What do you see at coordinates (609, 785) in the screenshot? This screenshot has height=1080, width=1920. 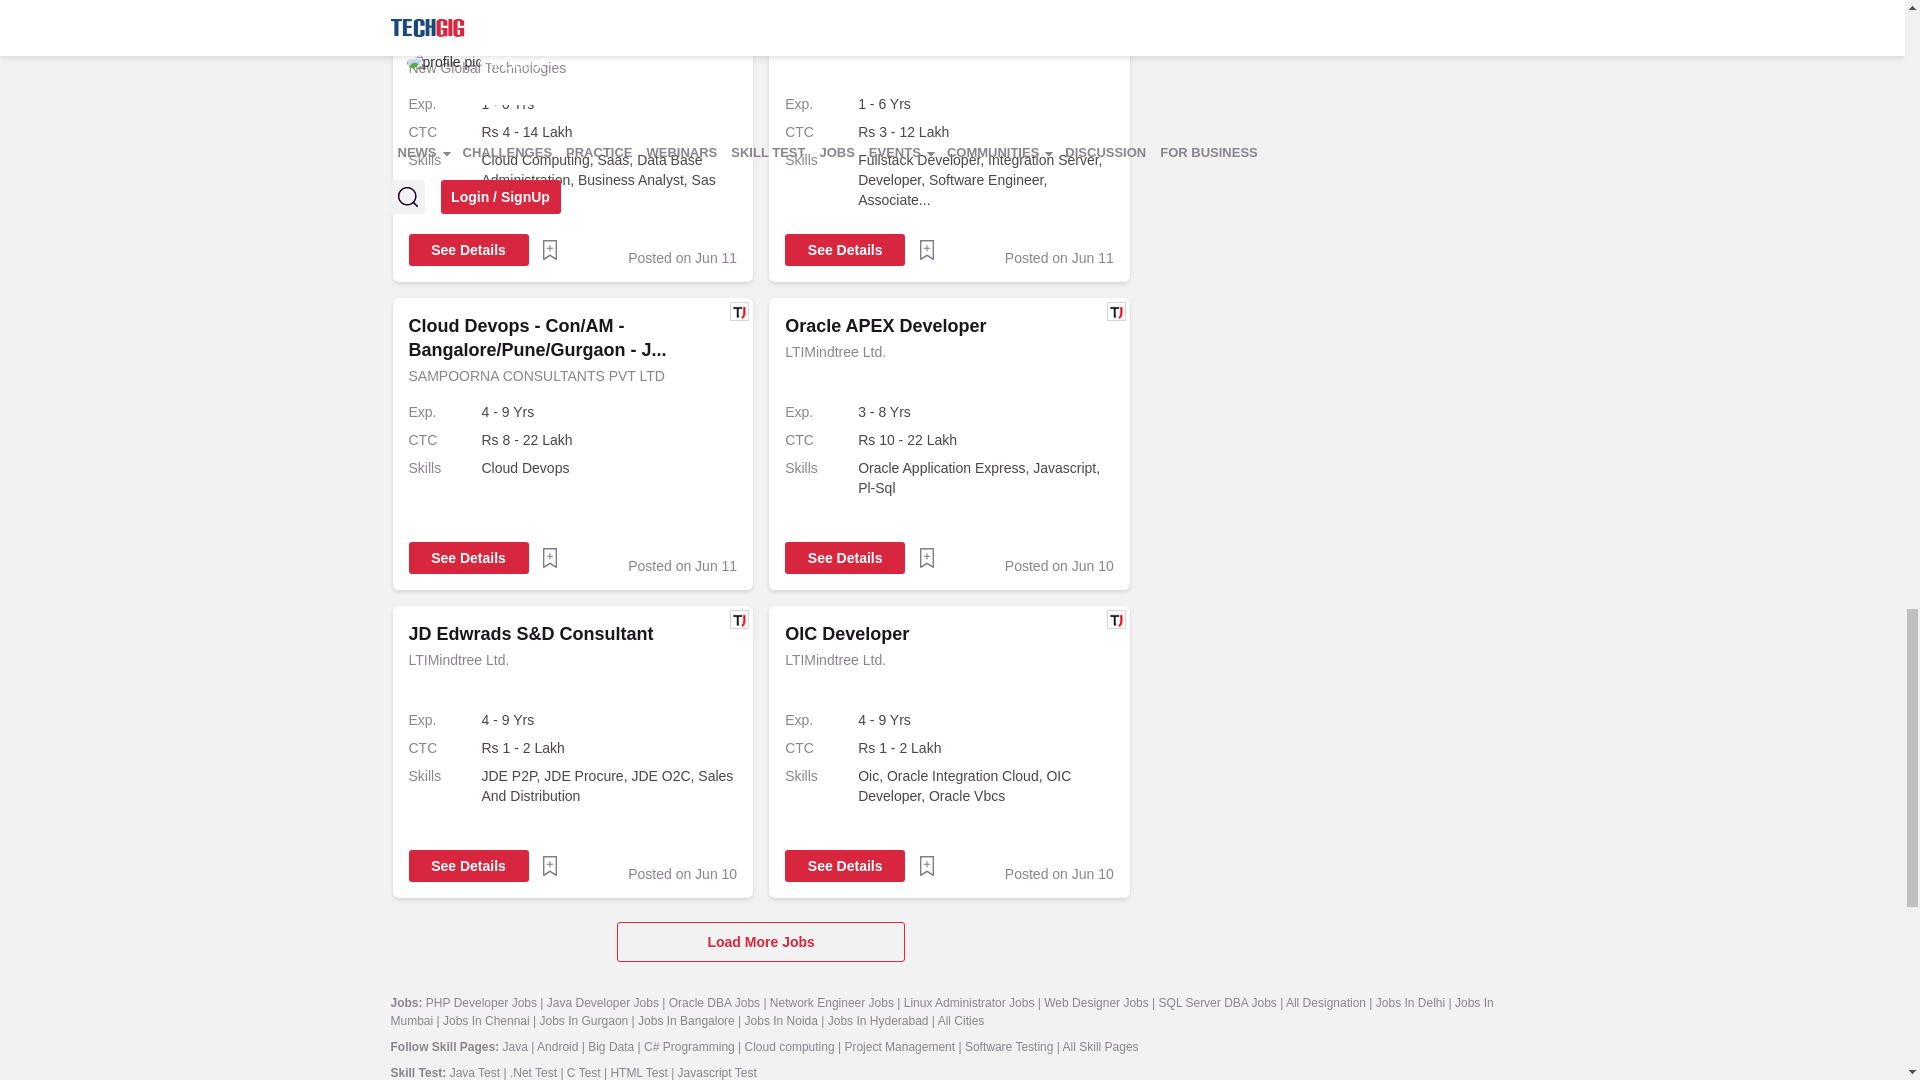 I see `JDE P2P, JDE Procure, JDE O2C, sales and distribution` at bounding box center [609, 785].